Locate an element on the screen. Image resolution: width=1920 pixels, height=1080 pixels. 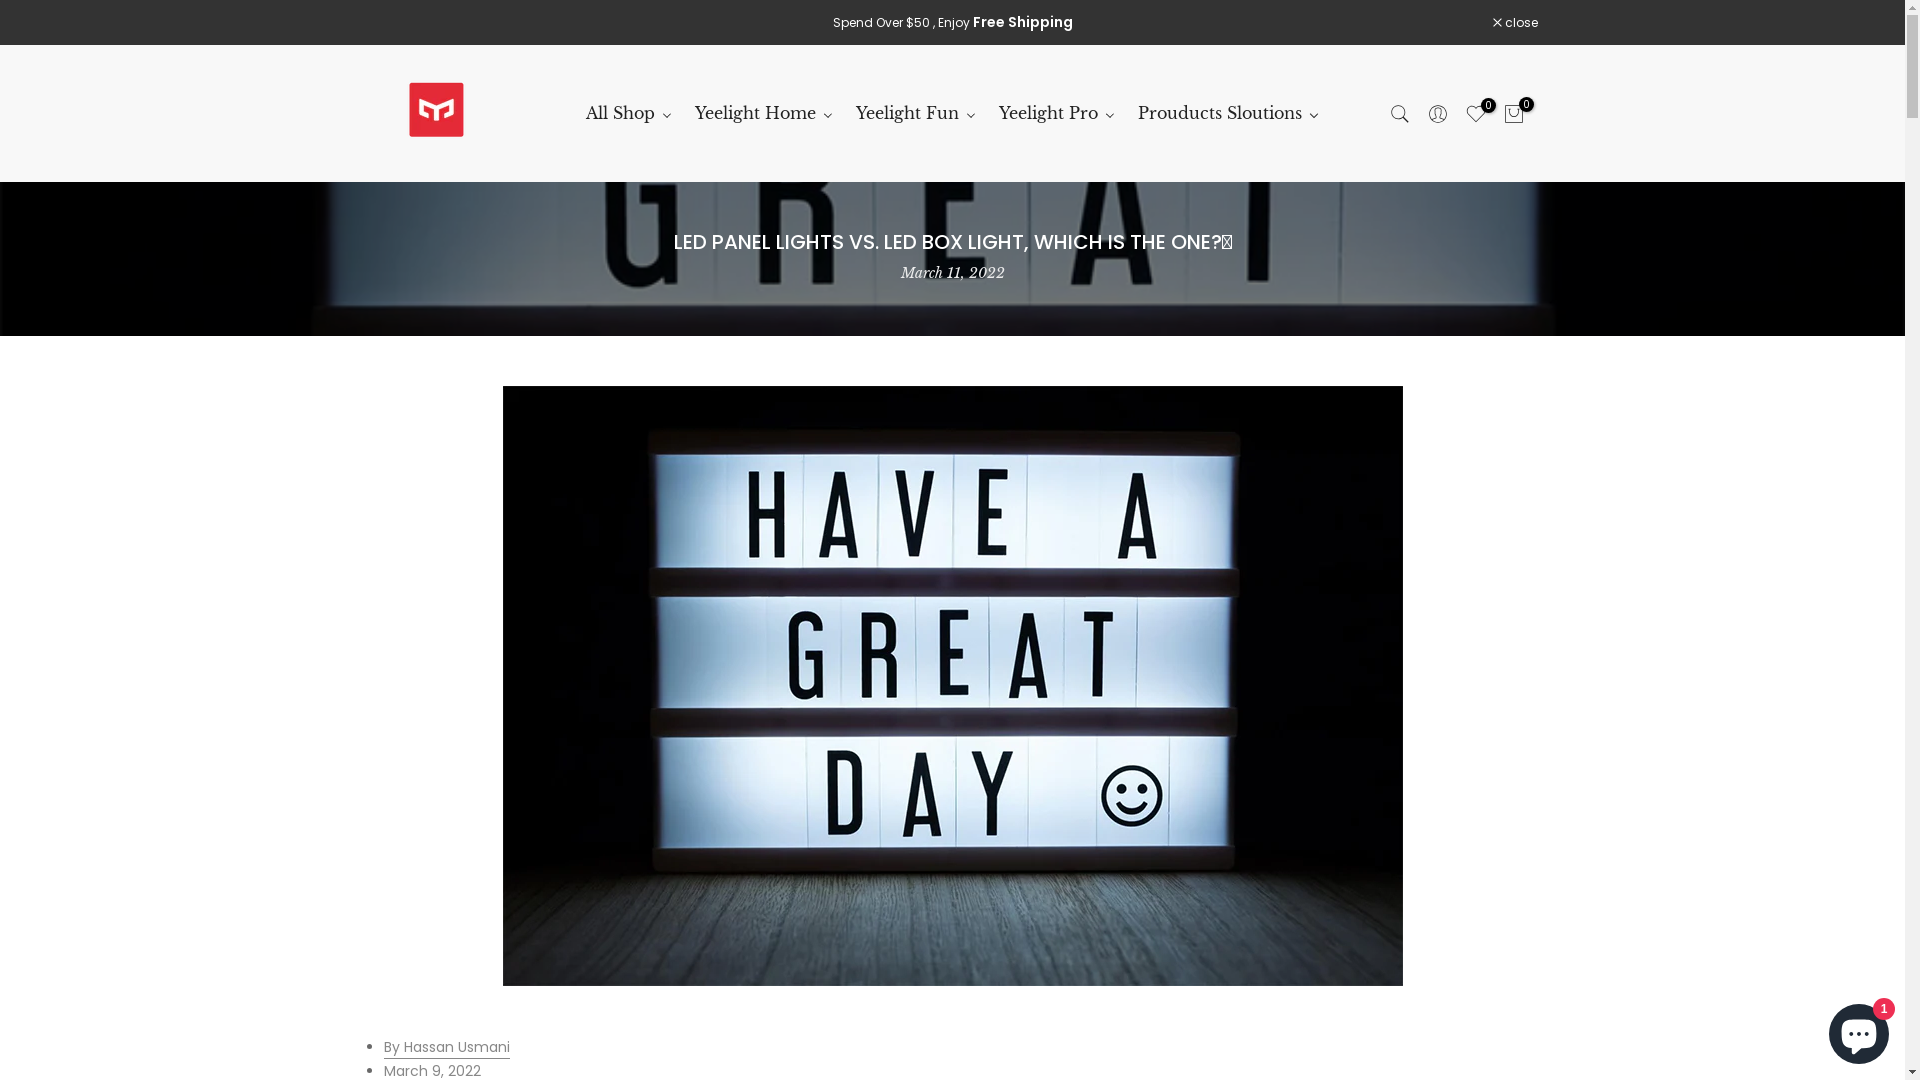
0 is located at coordinates (1475, 113).